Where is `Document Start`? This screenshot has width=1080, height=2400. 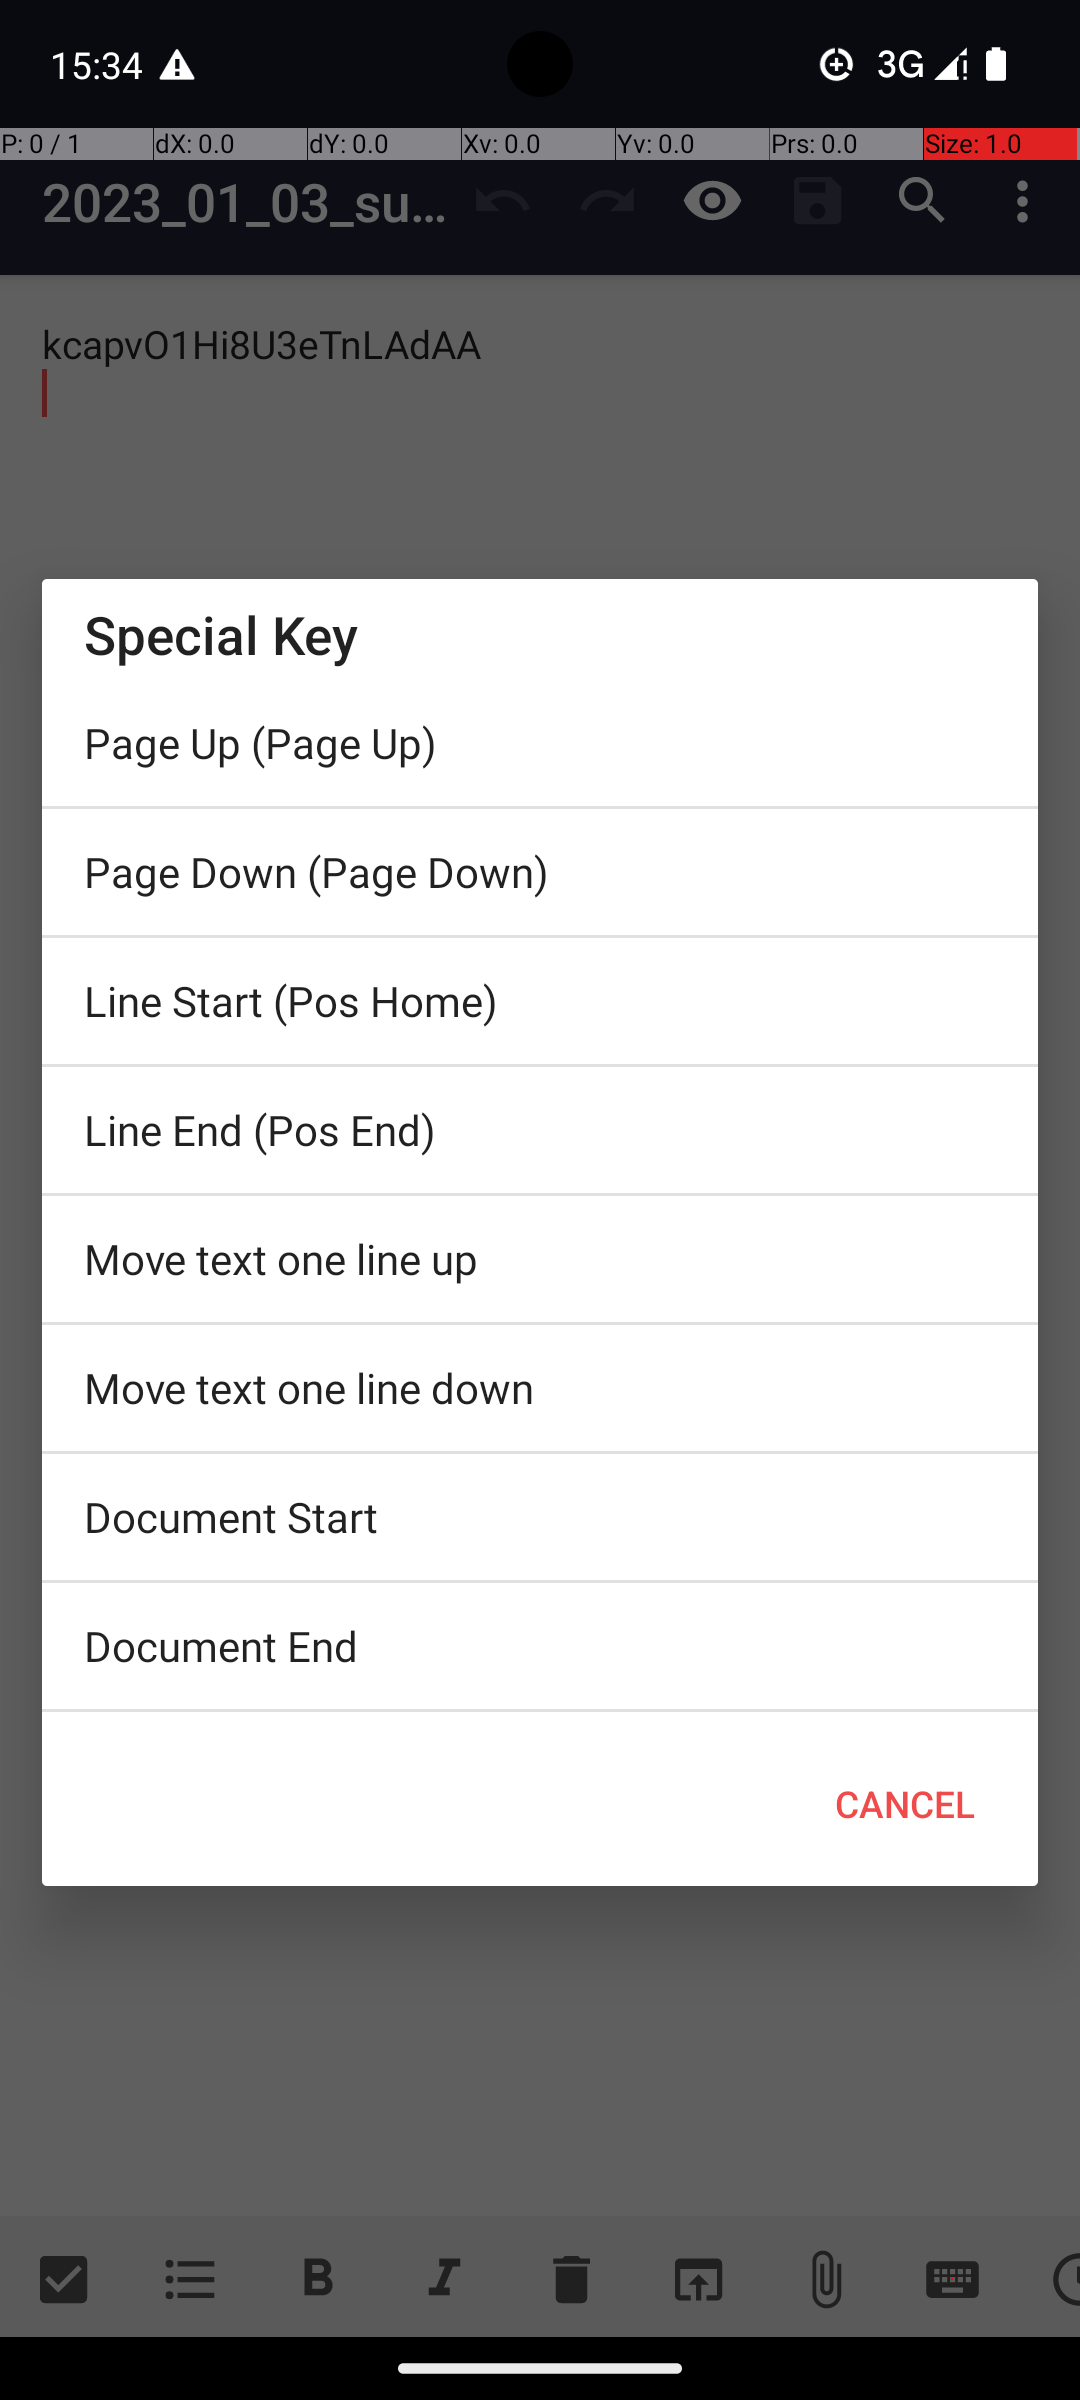 Document Start is located at coordinates (540, 1517).